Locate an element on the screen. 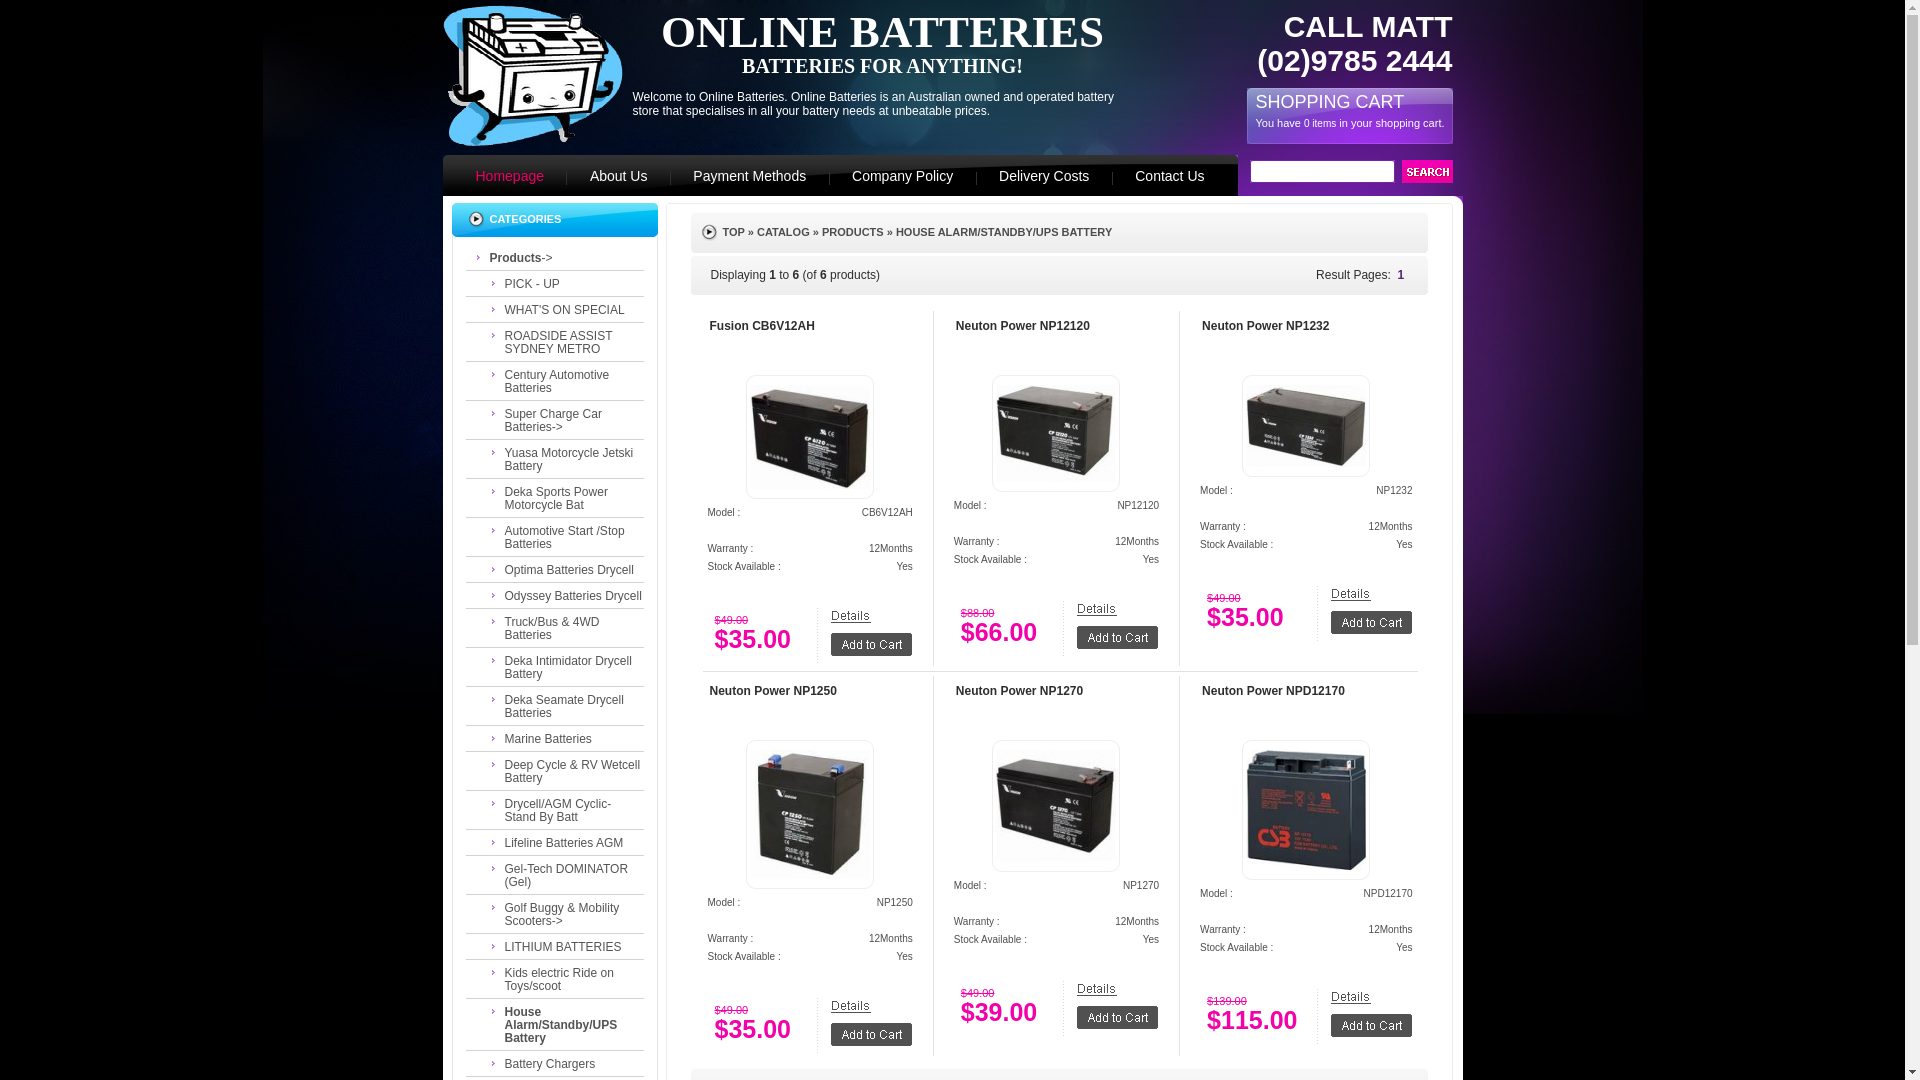 The height and width of the screenshot is (1080, 1920). Century Automotive Batteries is located at coordinates (562, 380).